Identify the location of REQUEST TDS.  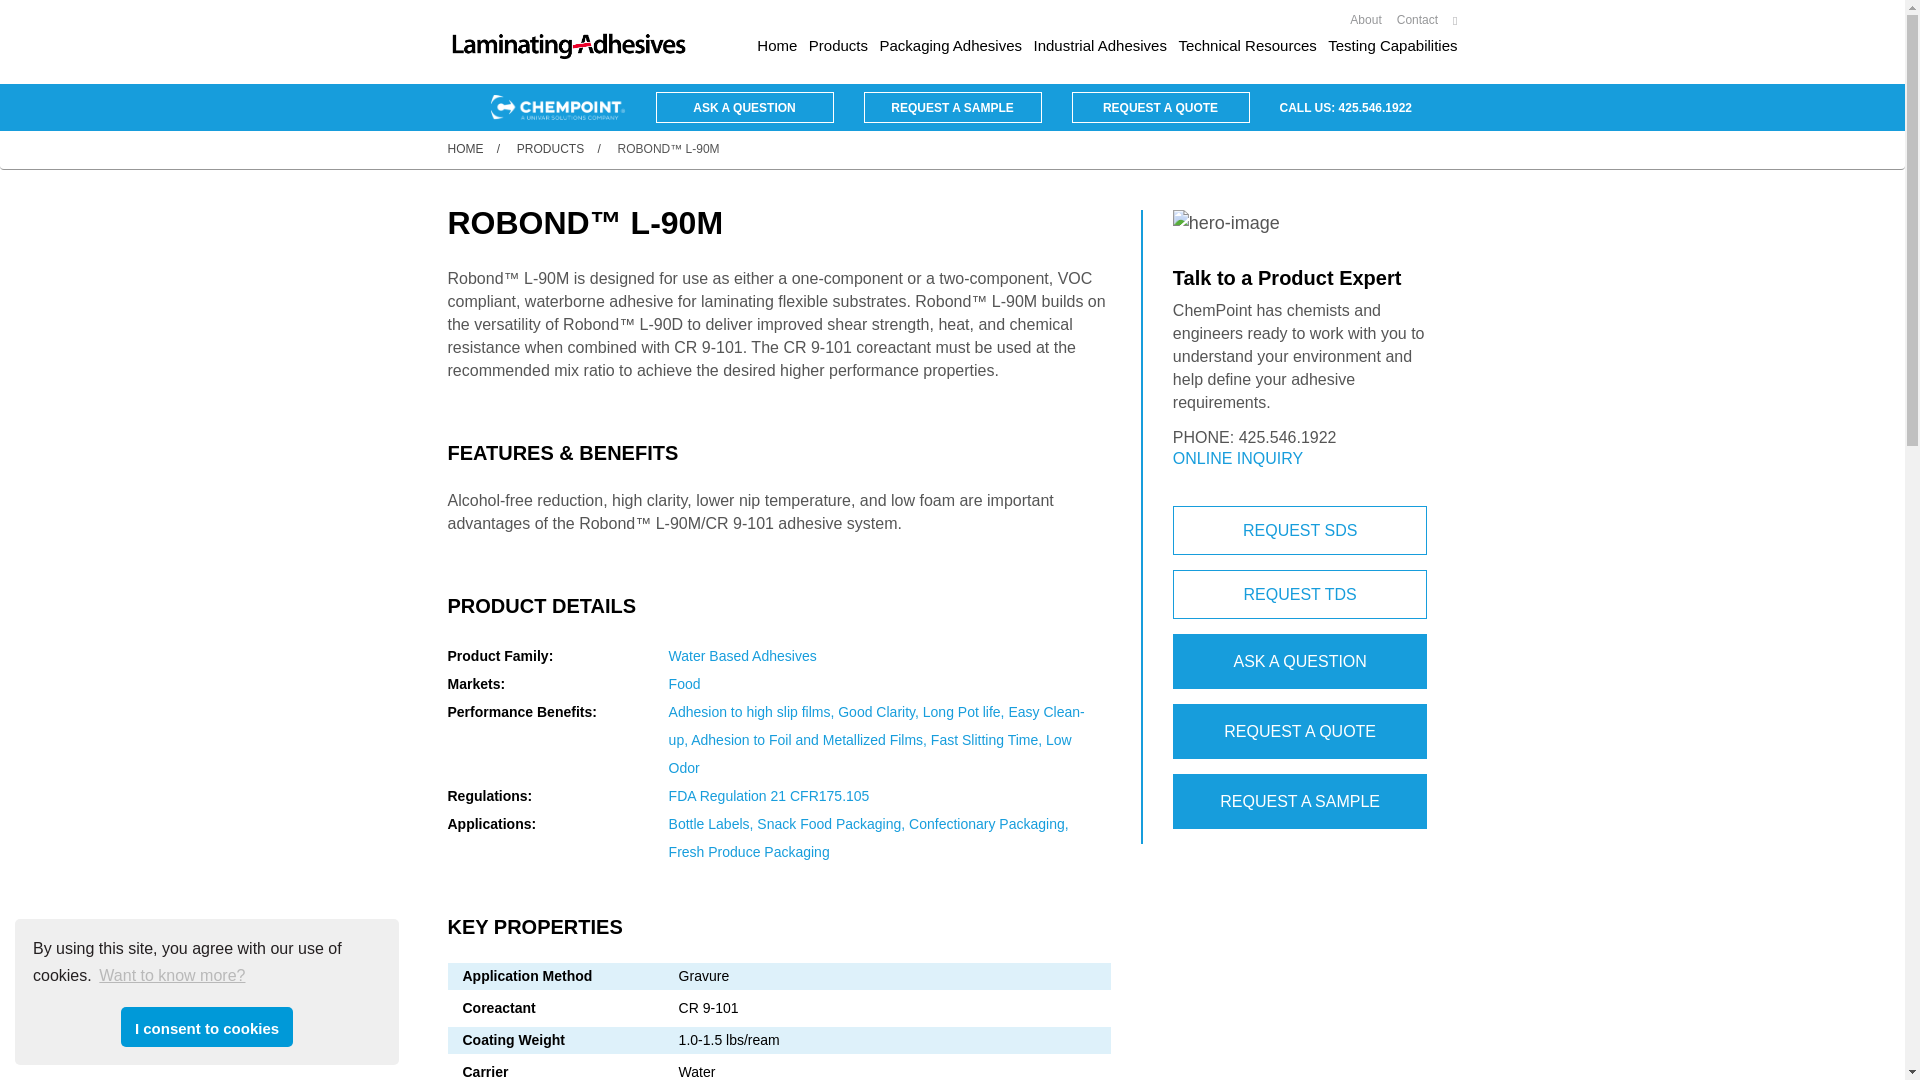
(1300, 594).